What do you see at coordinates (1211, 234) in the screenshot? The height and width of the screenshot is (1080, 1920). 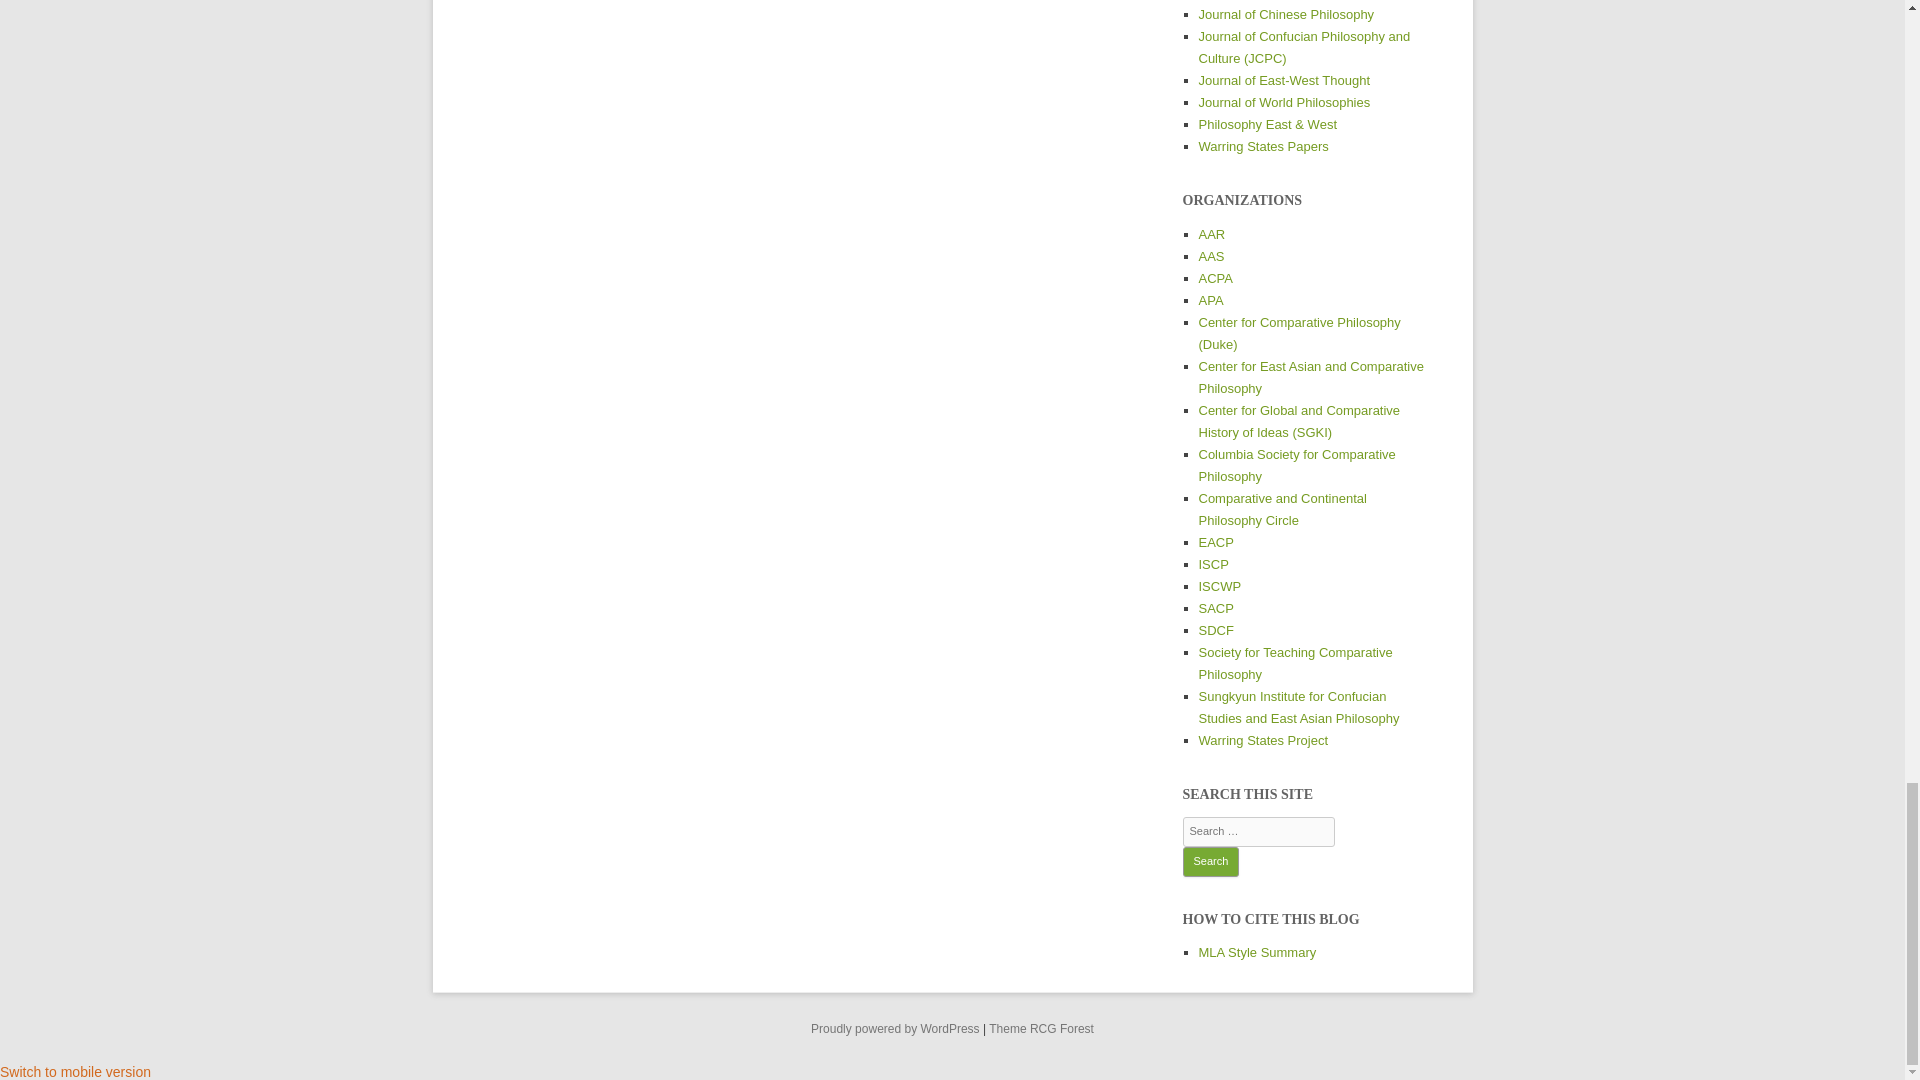 I see `American Academy of Religion` at bounding box center [1211, 234].